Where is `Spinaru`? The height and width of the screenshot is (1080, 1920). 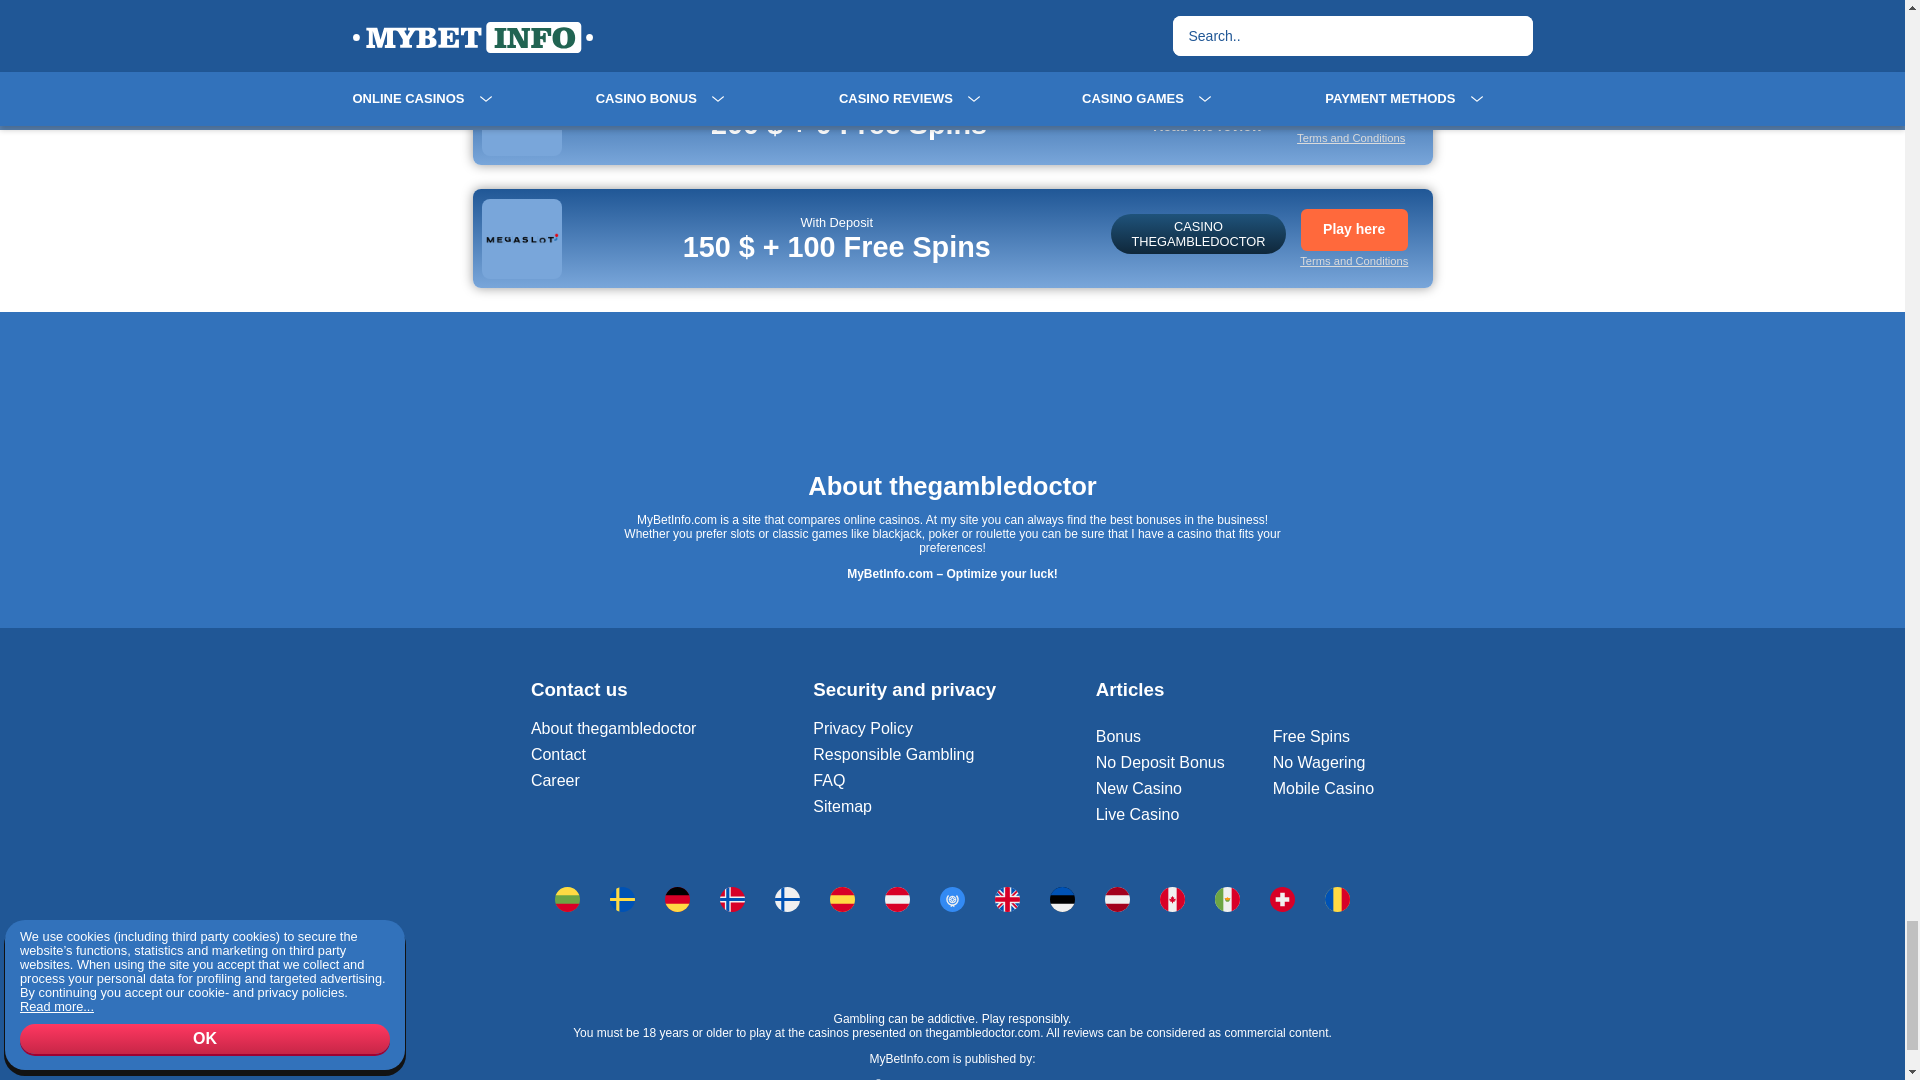
Spinaru is located at coordinates (788, 898).